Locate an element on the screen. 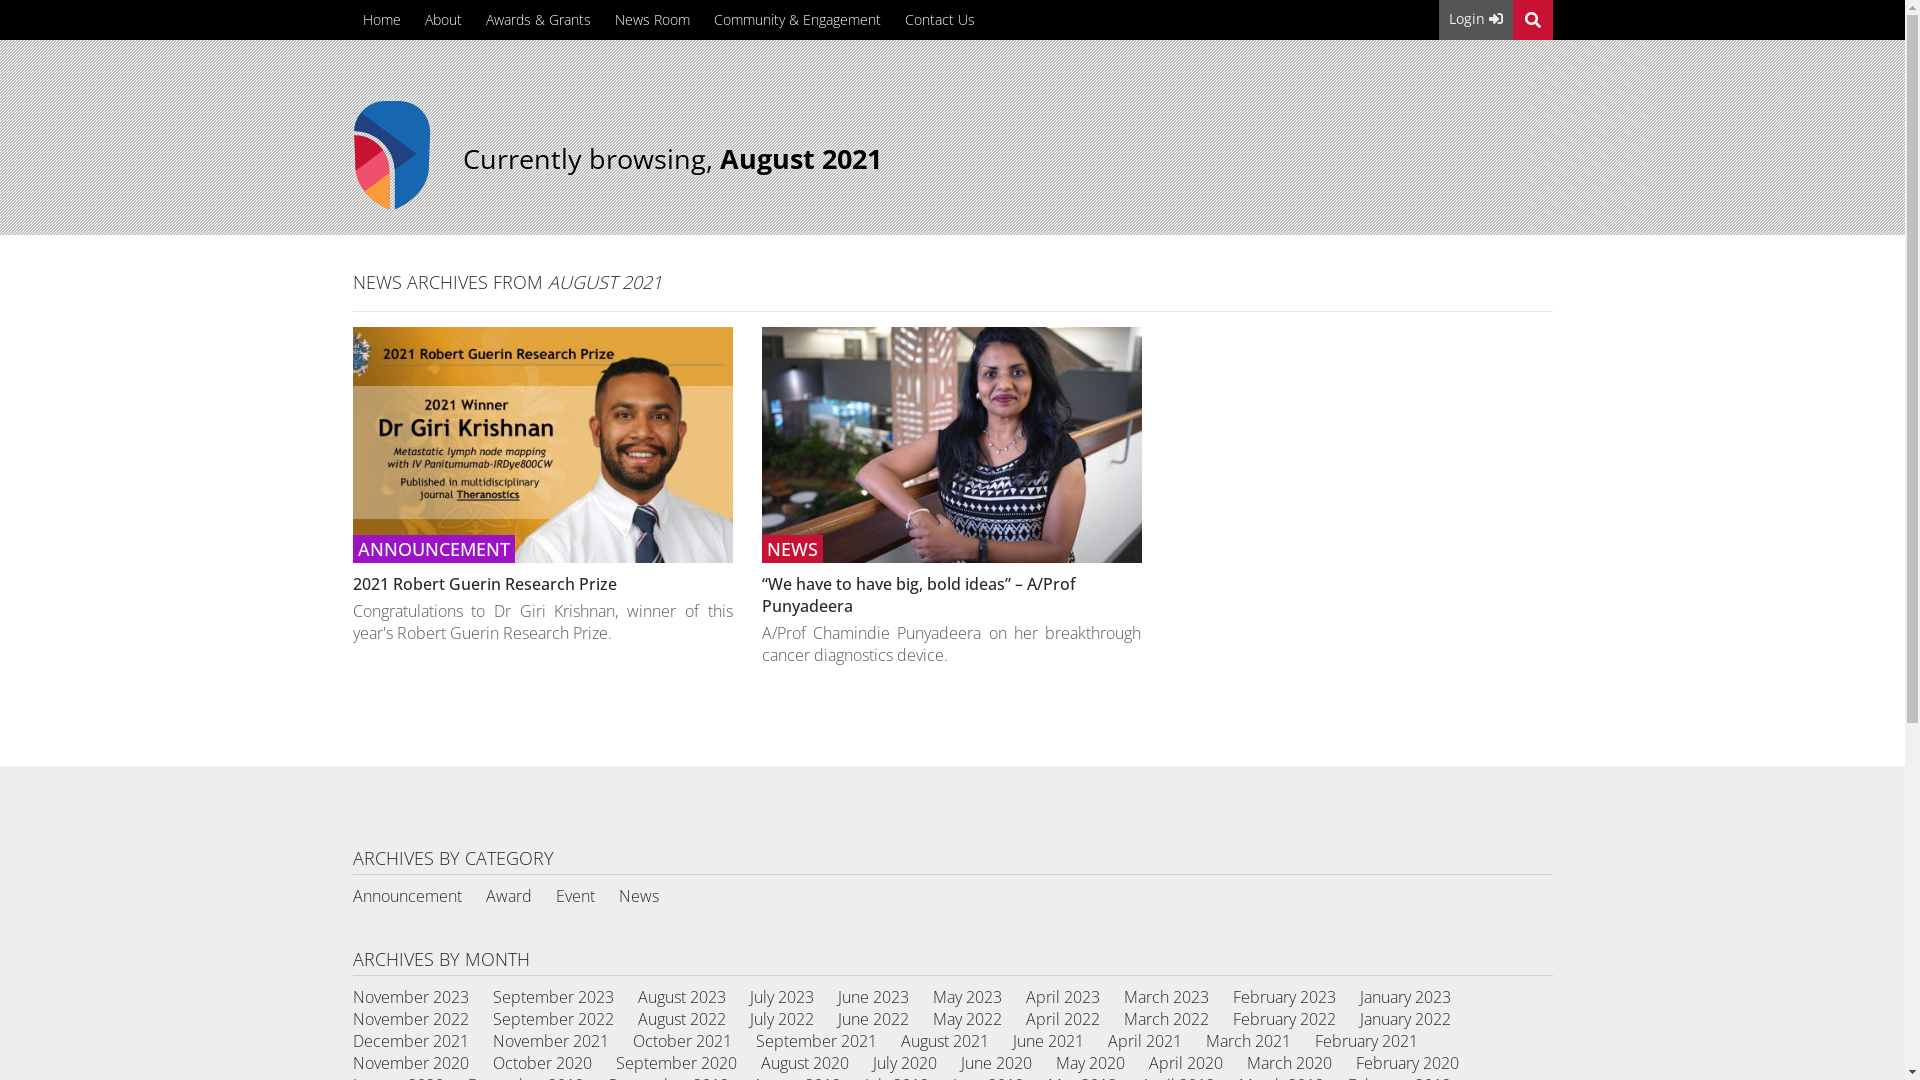 This screenshot has width=1920, height=1080. January 2023 is located at coordinates (1406, 997).